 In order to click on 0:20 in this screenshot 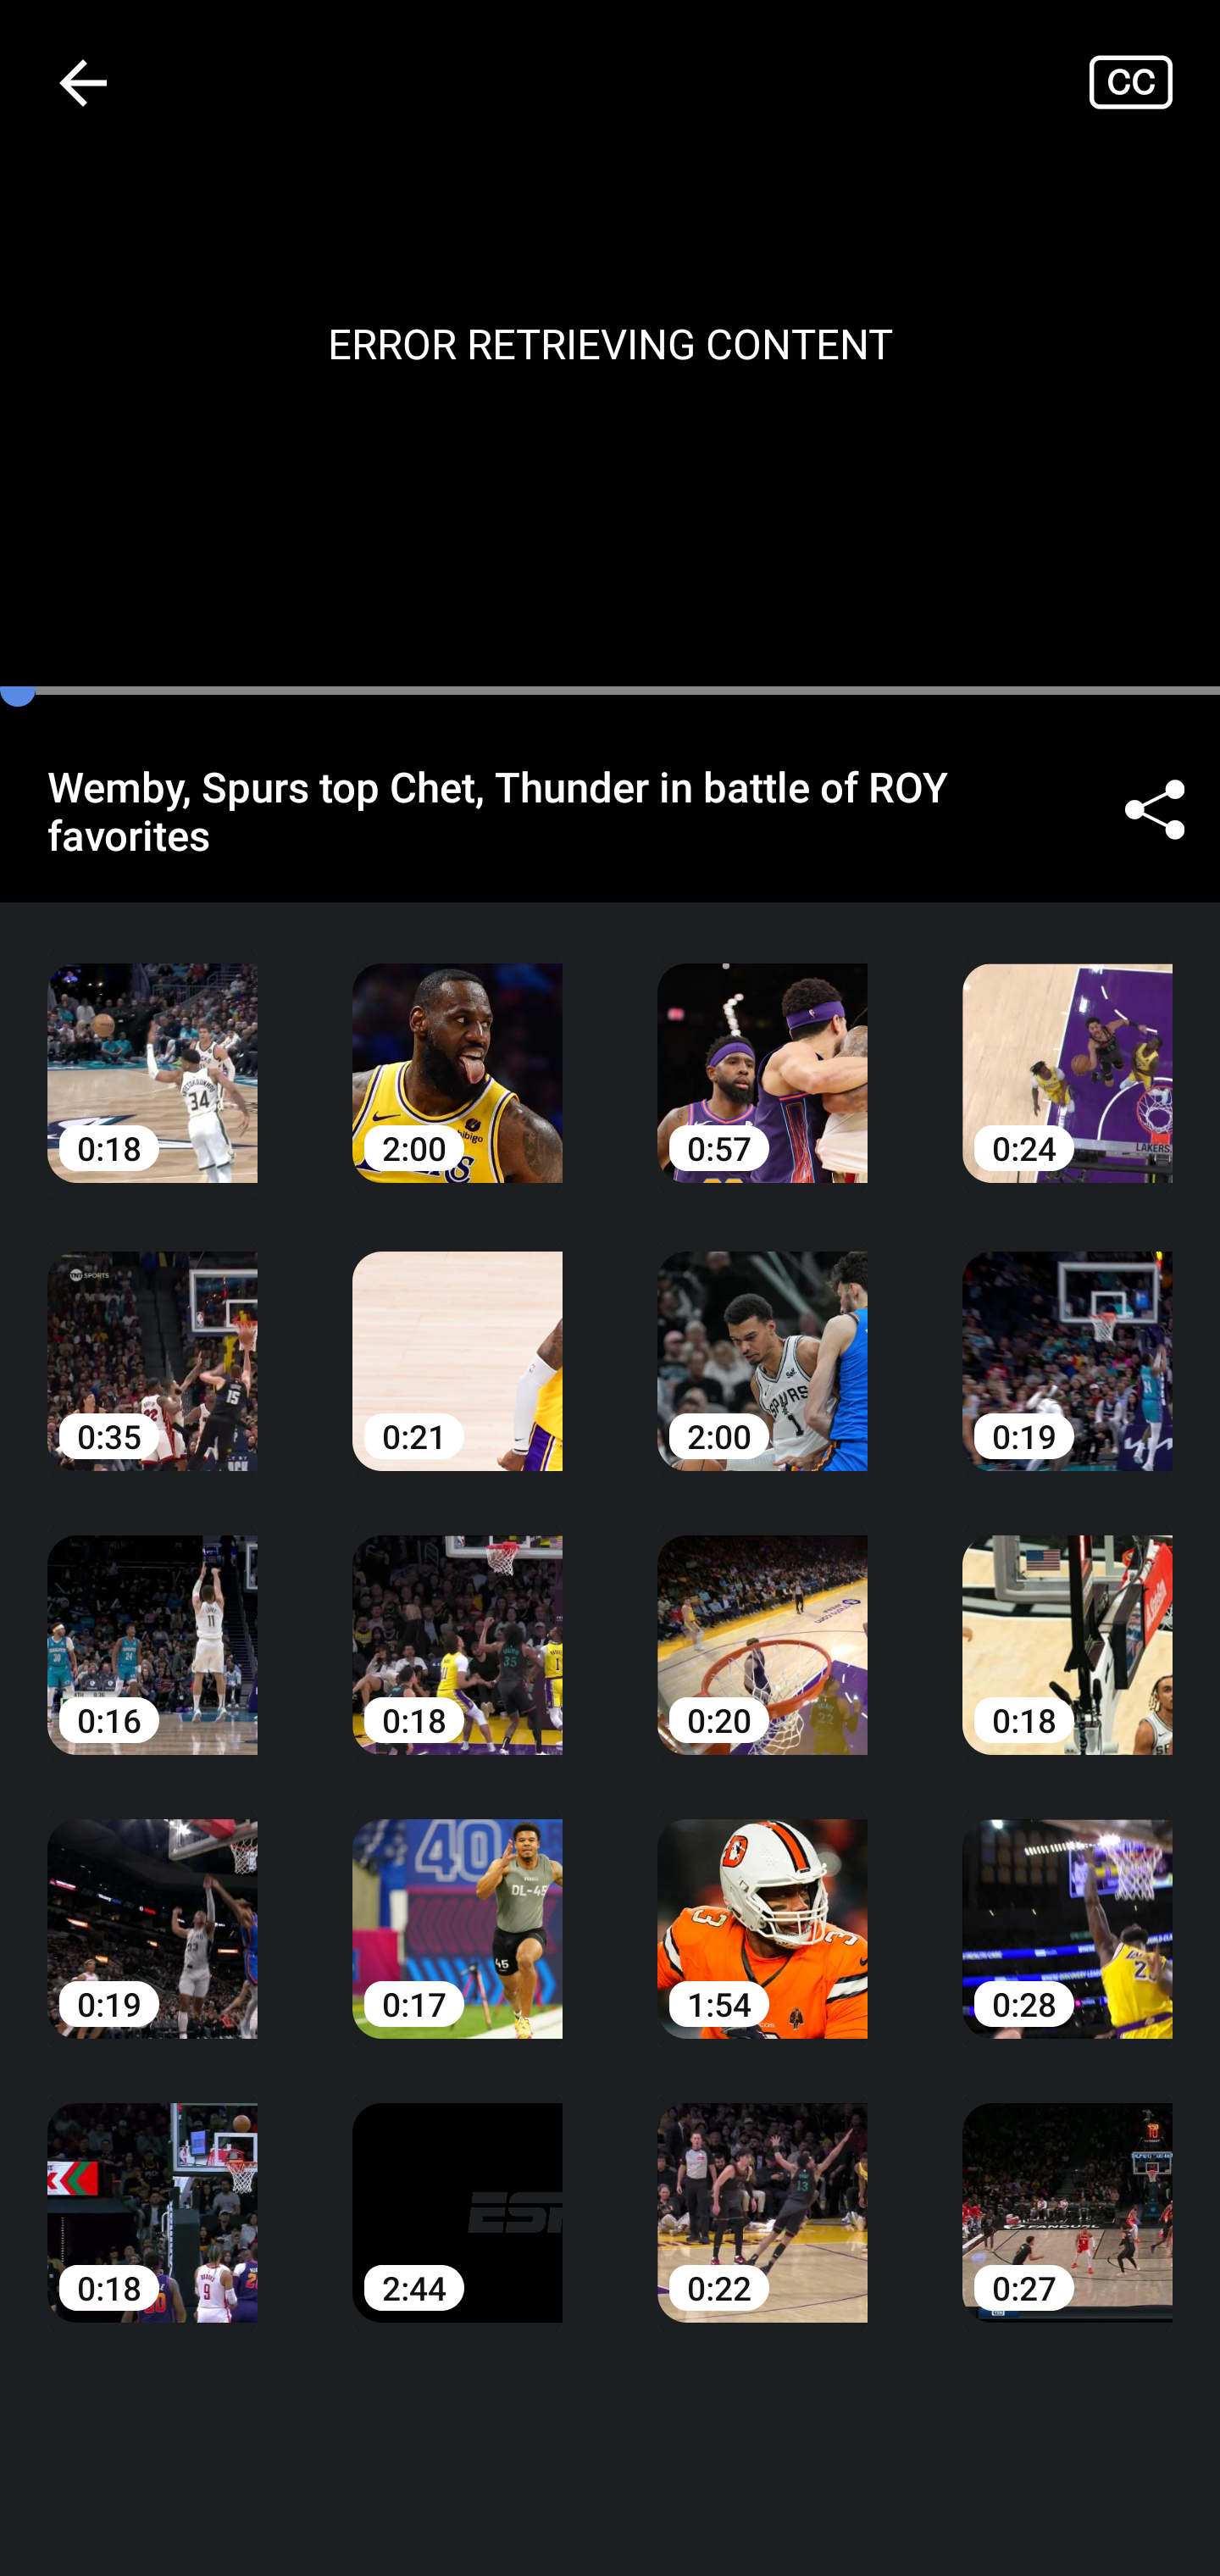, I will do `click(762, 1621)`.